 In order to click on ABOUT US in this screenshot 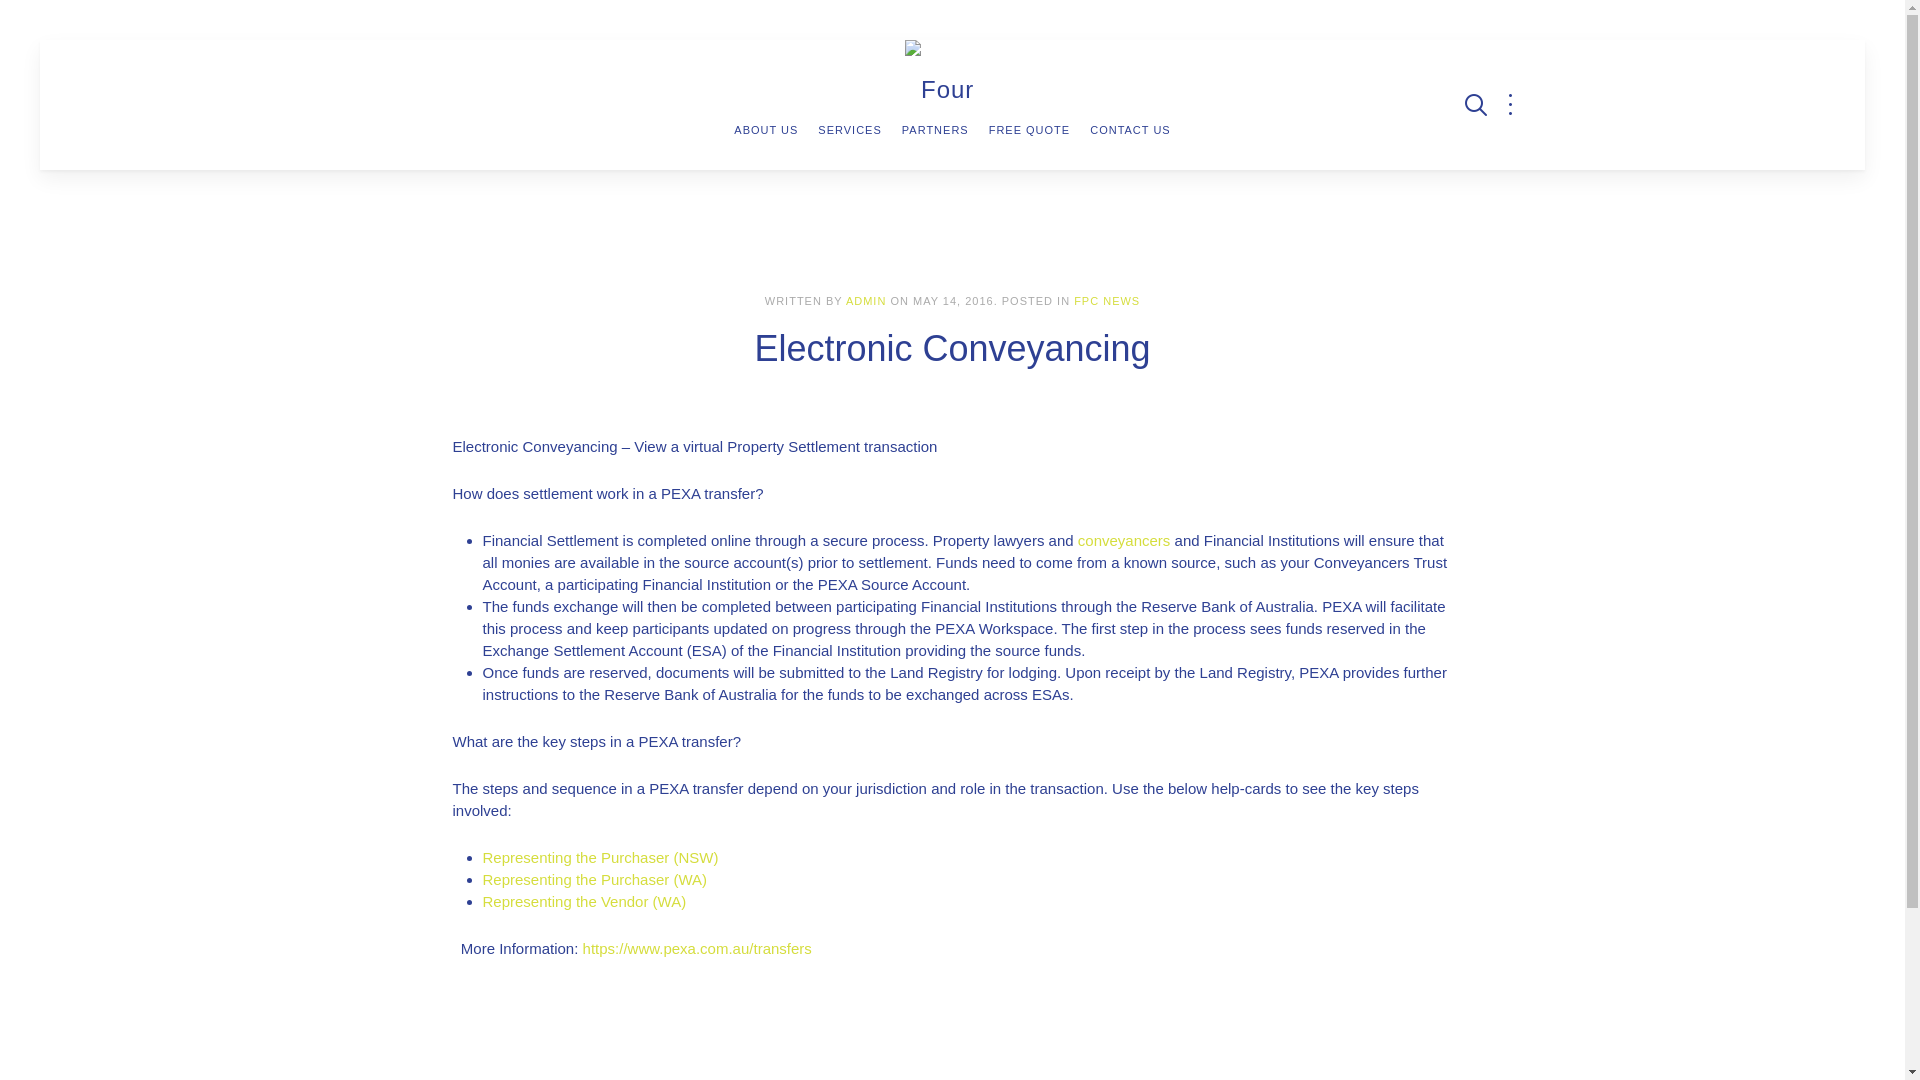, I will do `click(766, 130)`.